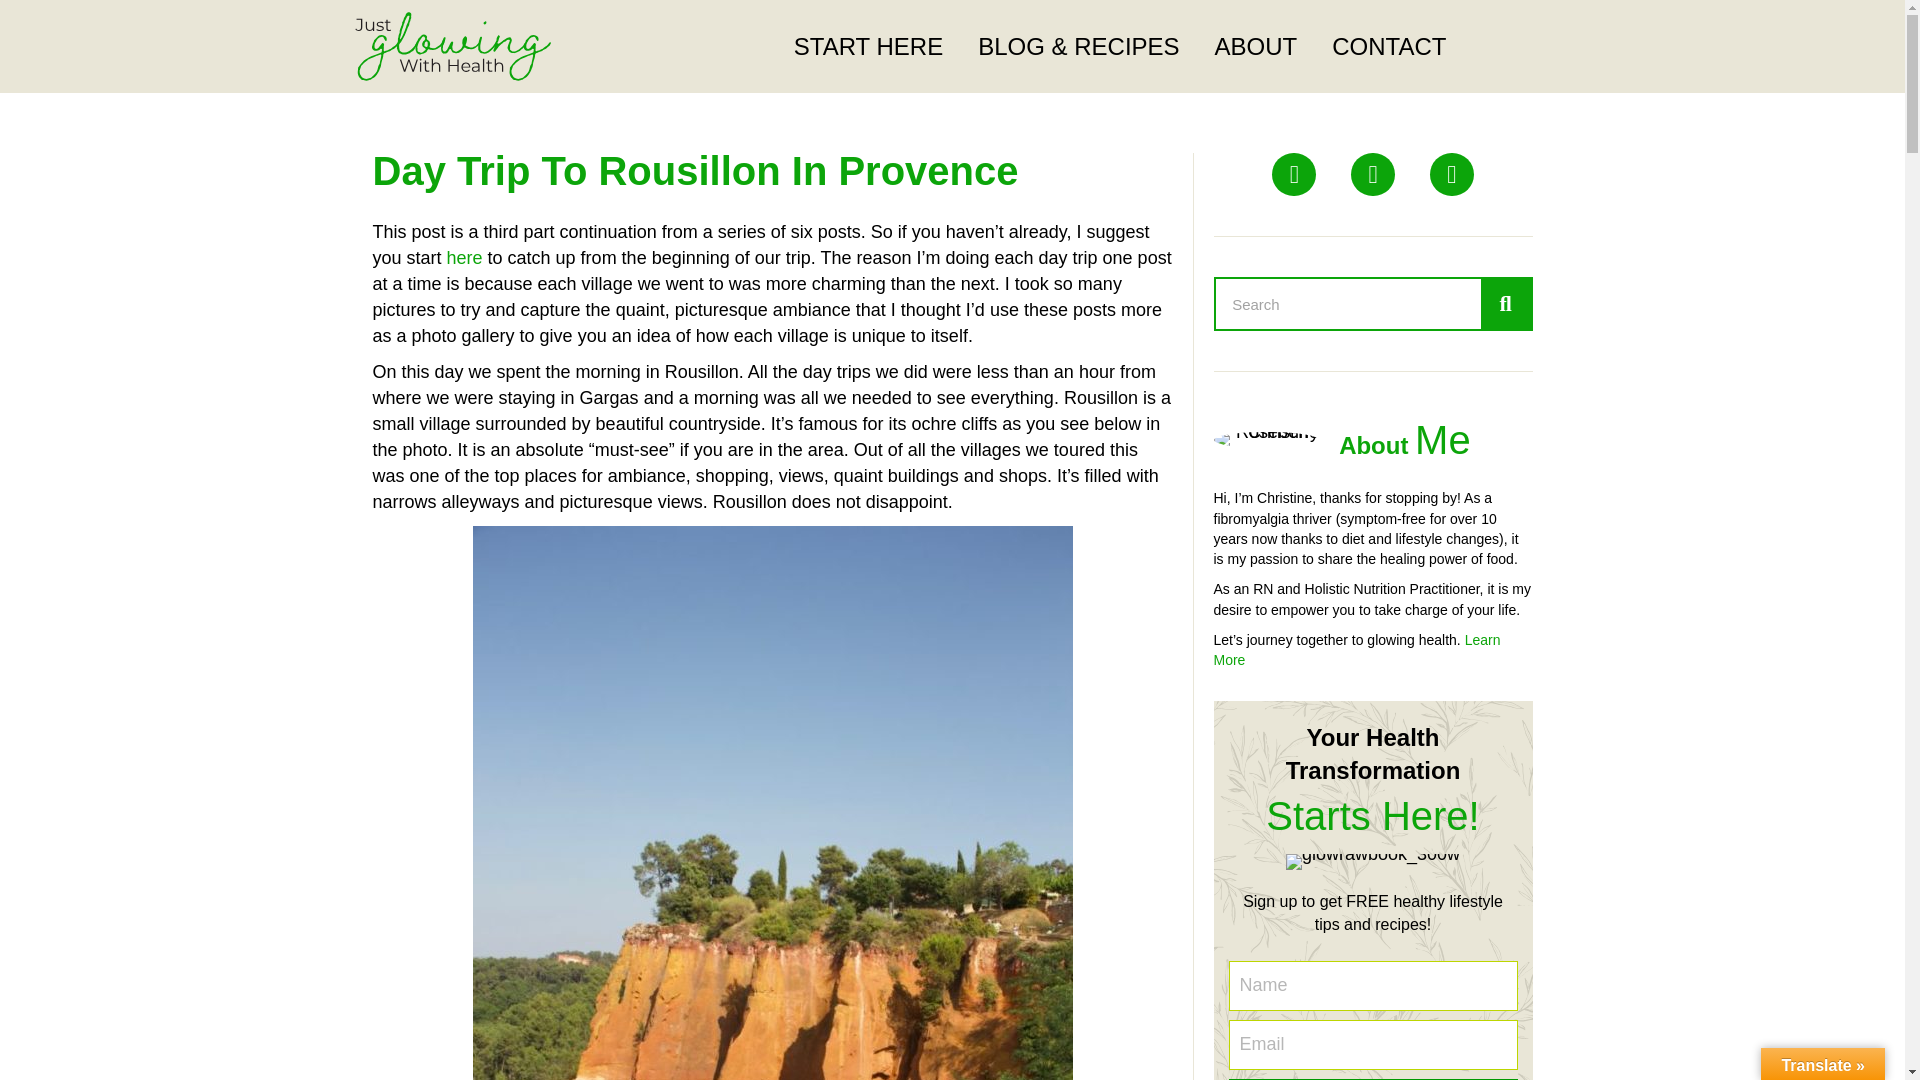  What do you see at coordinates (1348, 304) in the screenshot?
I see `Search` at bounding box center [1348, 304].